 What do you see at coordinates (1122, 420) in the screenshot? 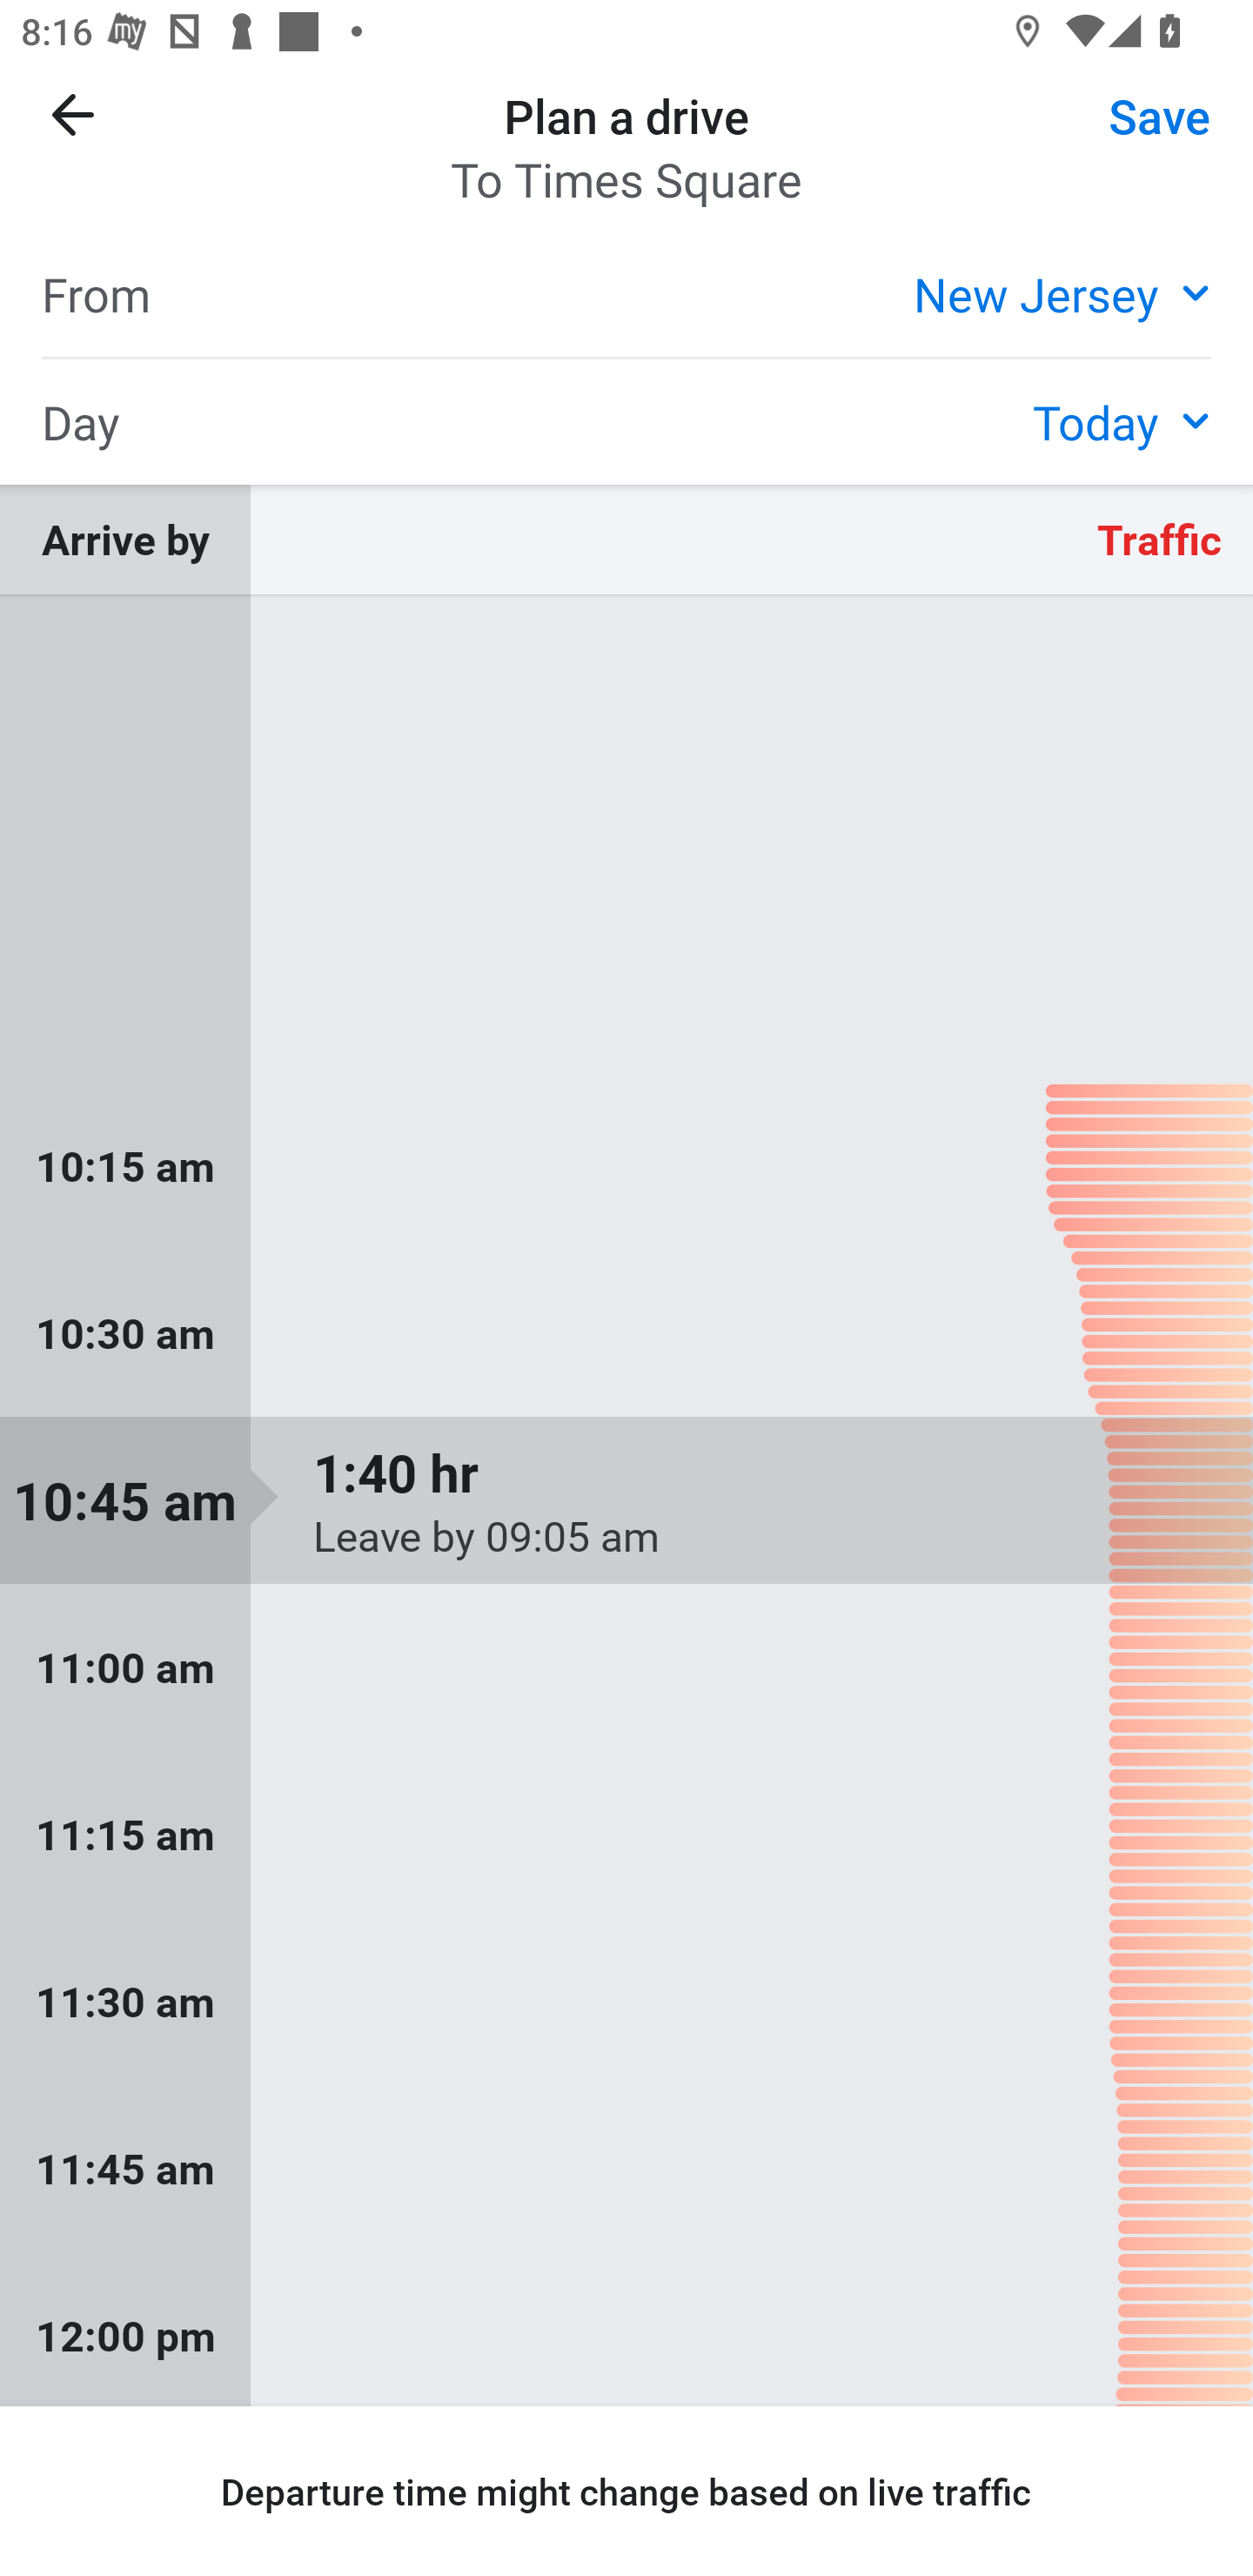
I see `Today` at bounding box center [1122, 420].